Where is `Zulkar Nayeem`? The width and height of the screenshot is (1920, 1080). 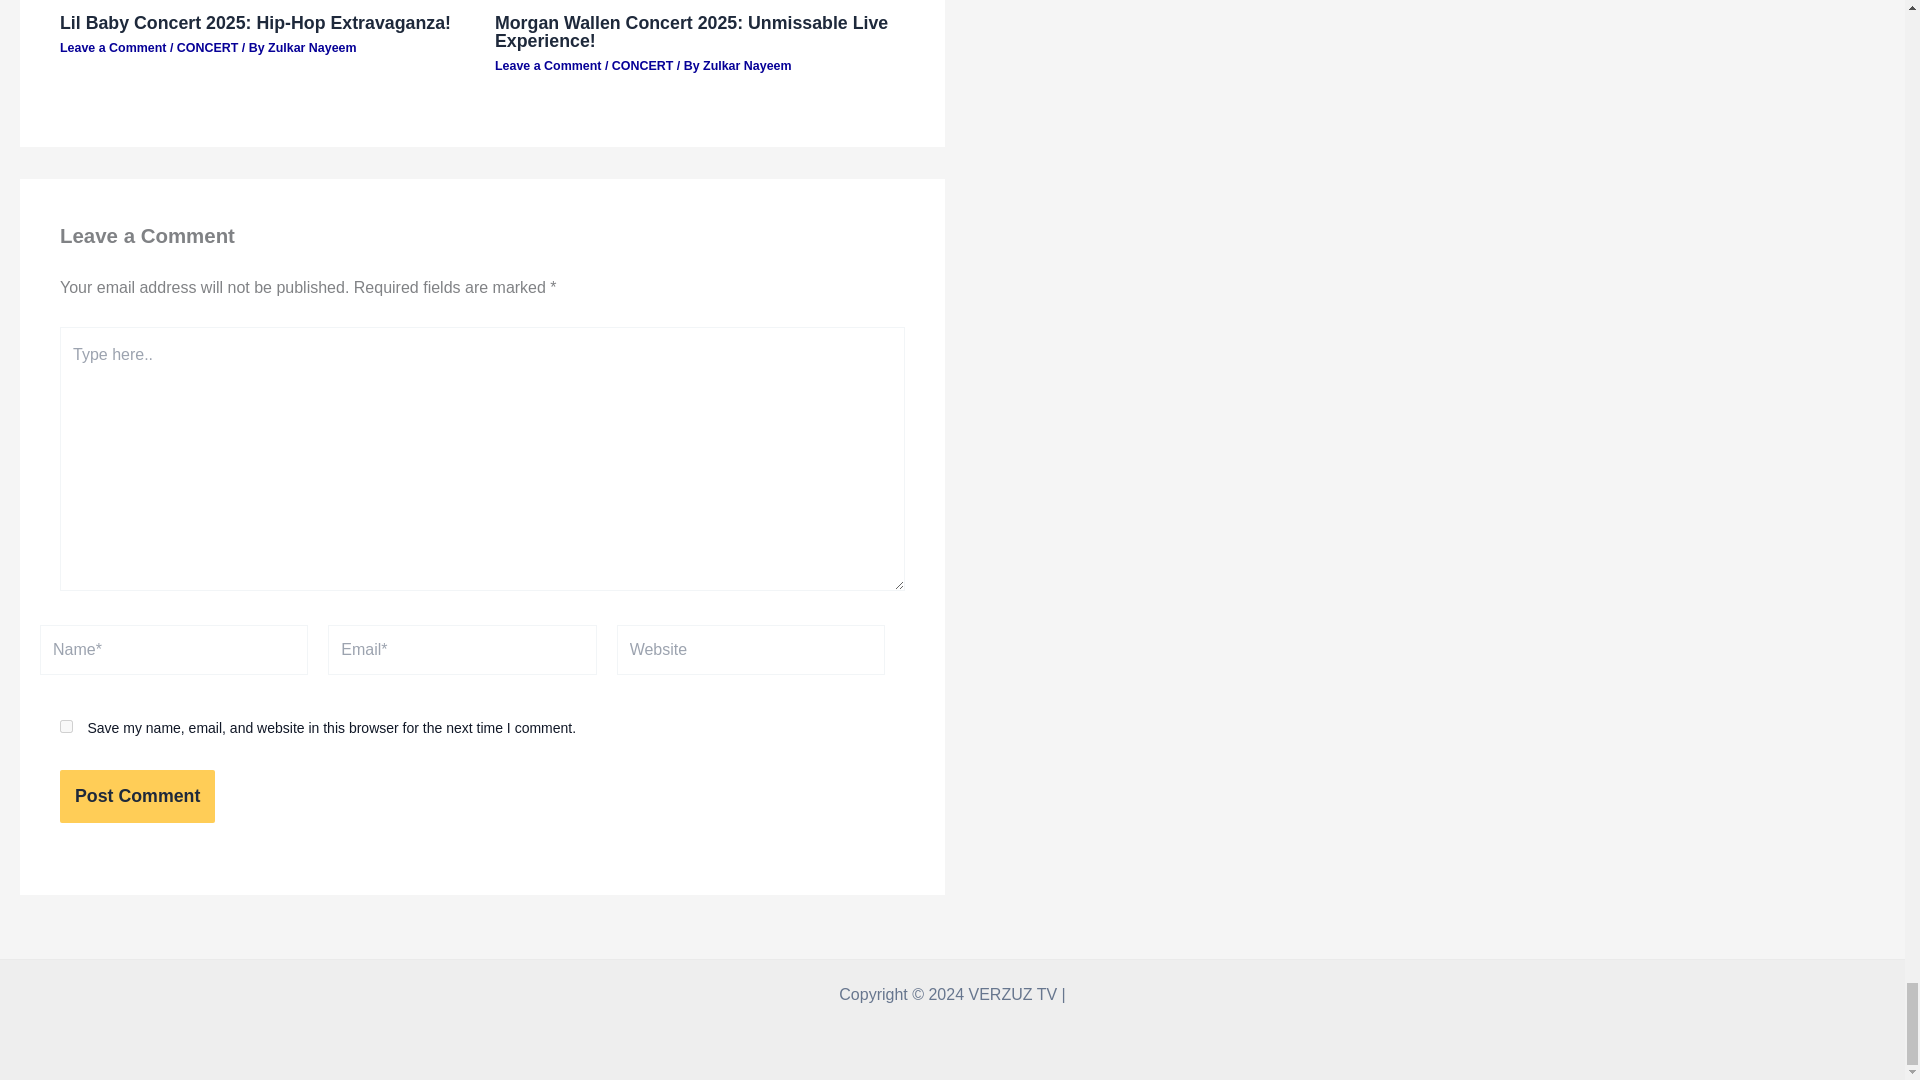 Zulkar Nayeem is located at coordinates (312, 48).